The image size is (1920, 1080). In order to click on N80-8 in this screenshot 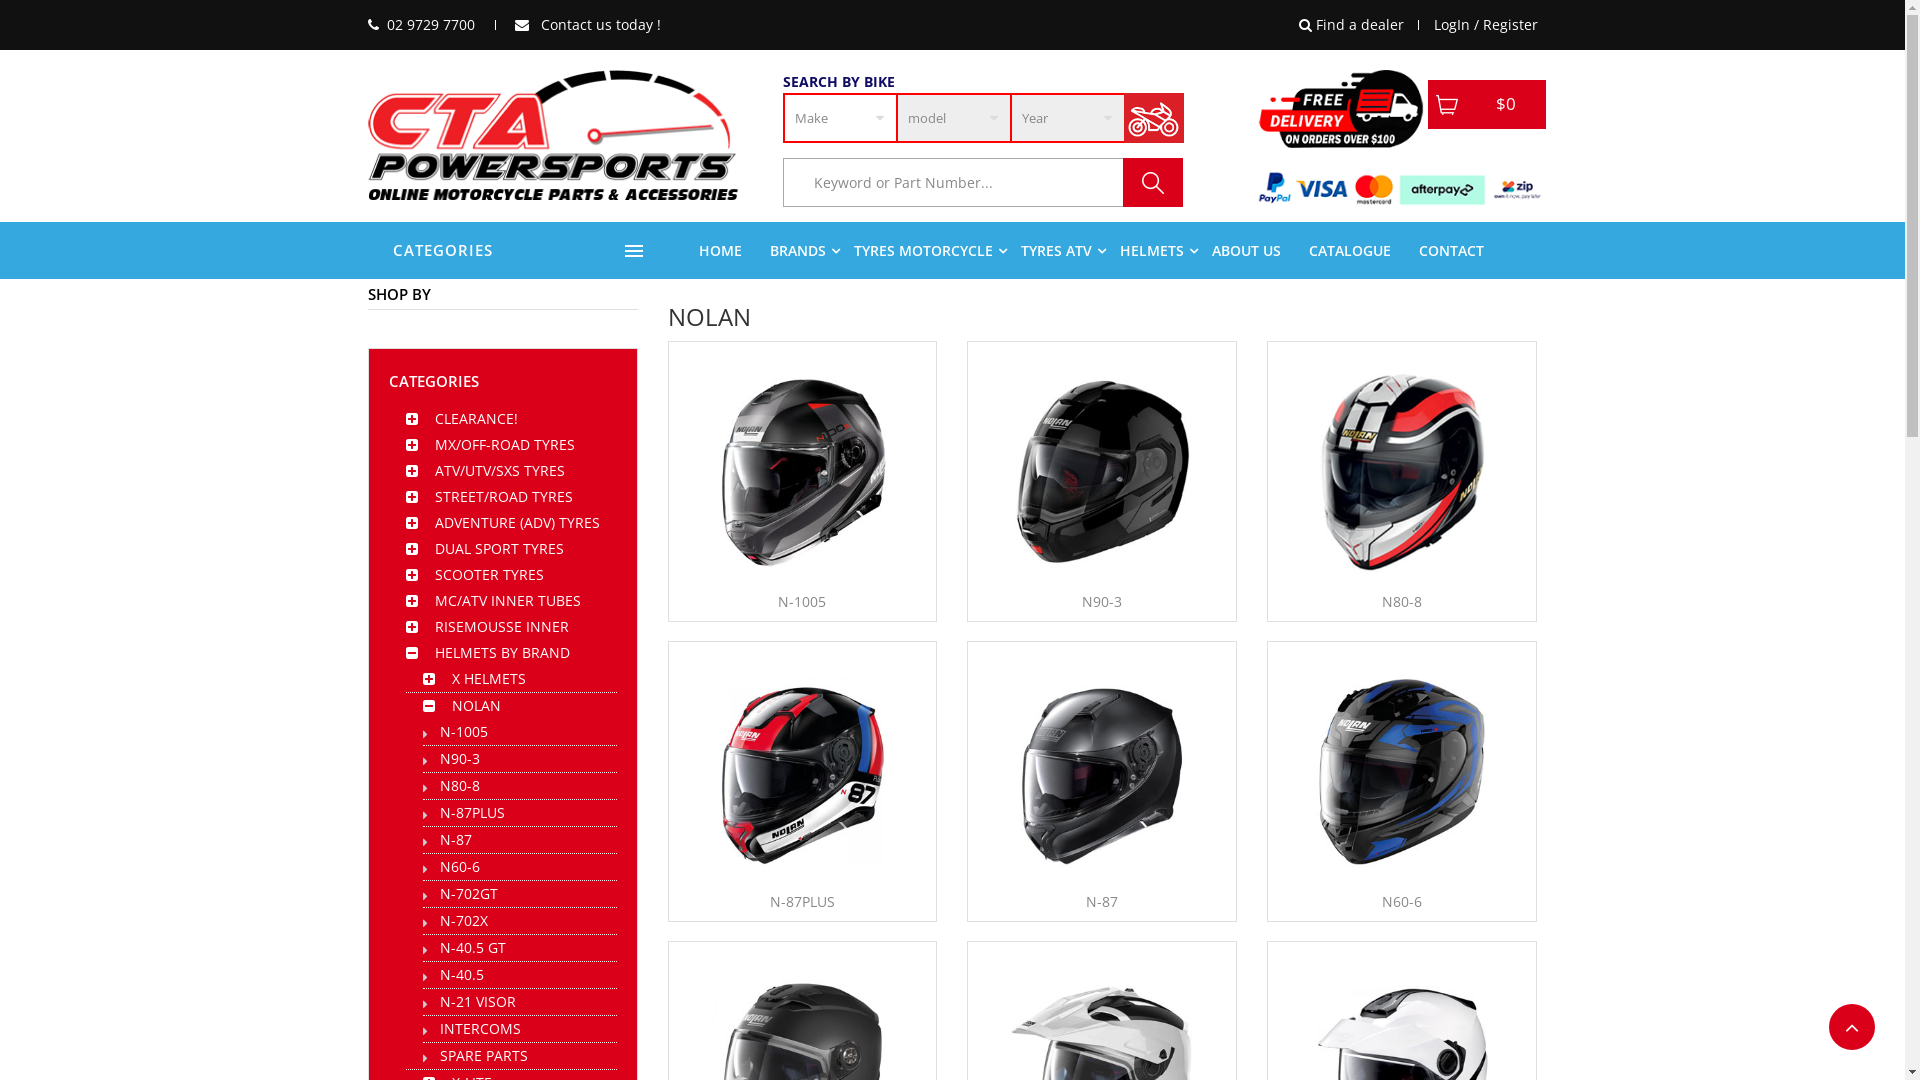, I will do `click(1402, 470)`.